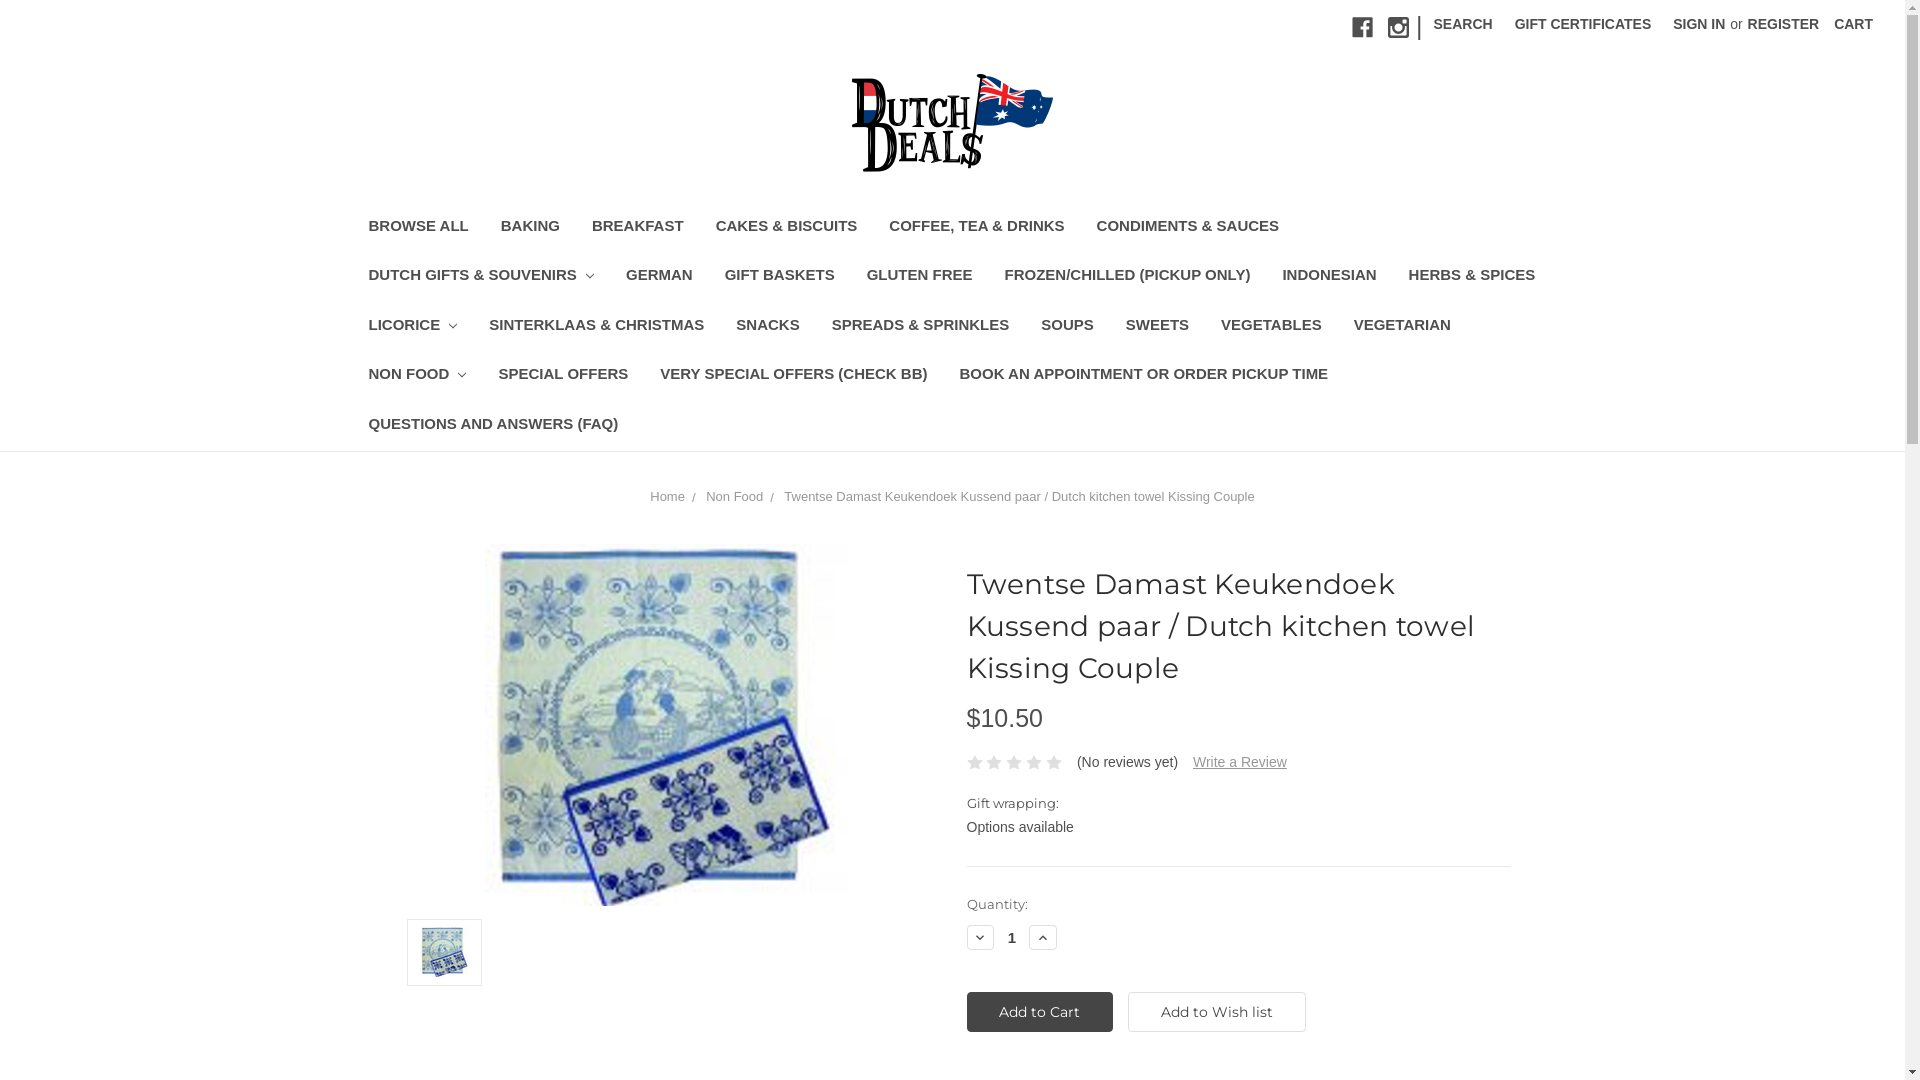 Image resolution: width=1920 pixels, height=1080 pixels. Describe the element at coordinates (1402, 328) in the screenshot. I see `VEGETARIAN` at that location.